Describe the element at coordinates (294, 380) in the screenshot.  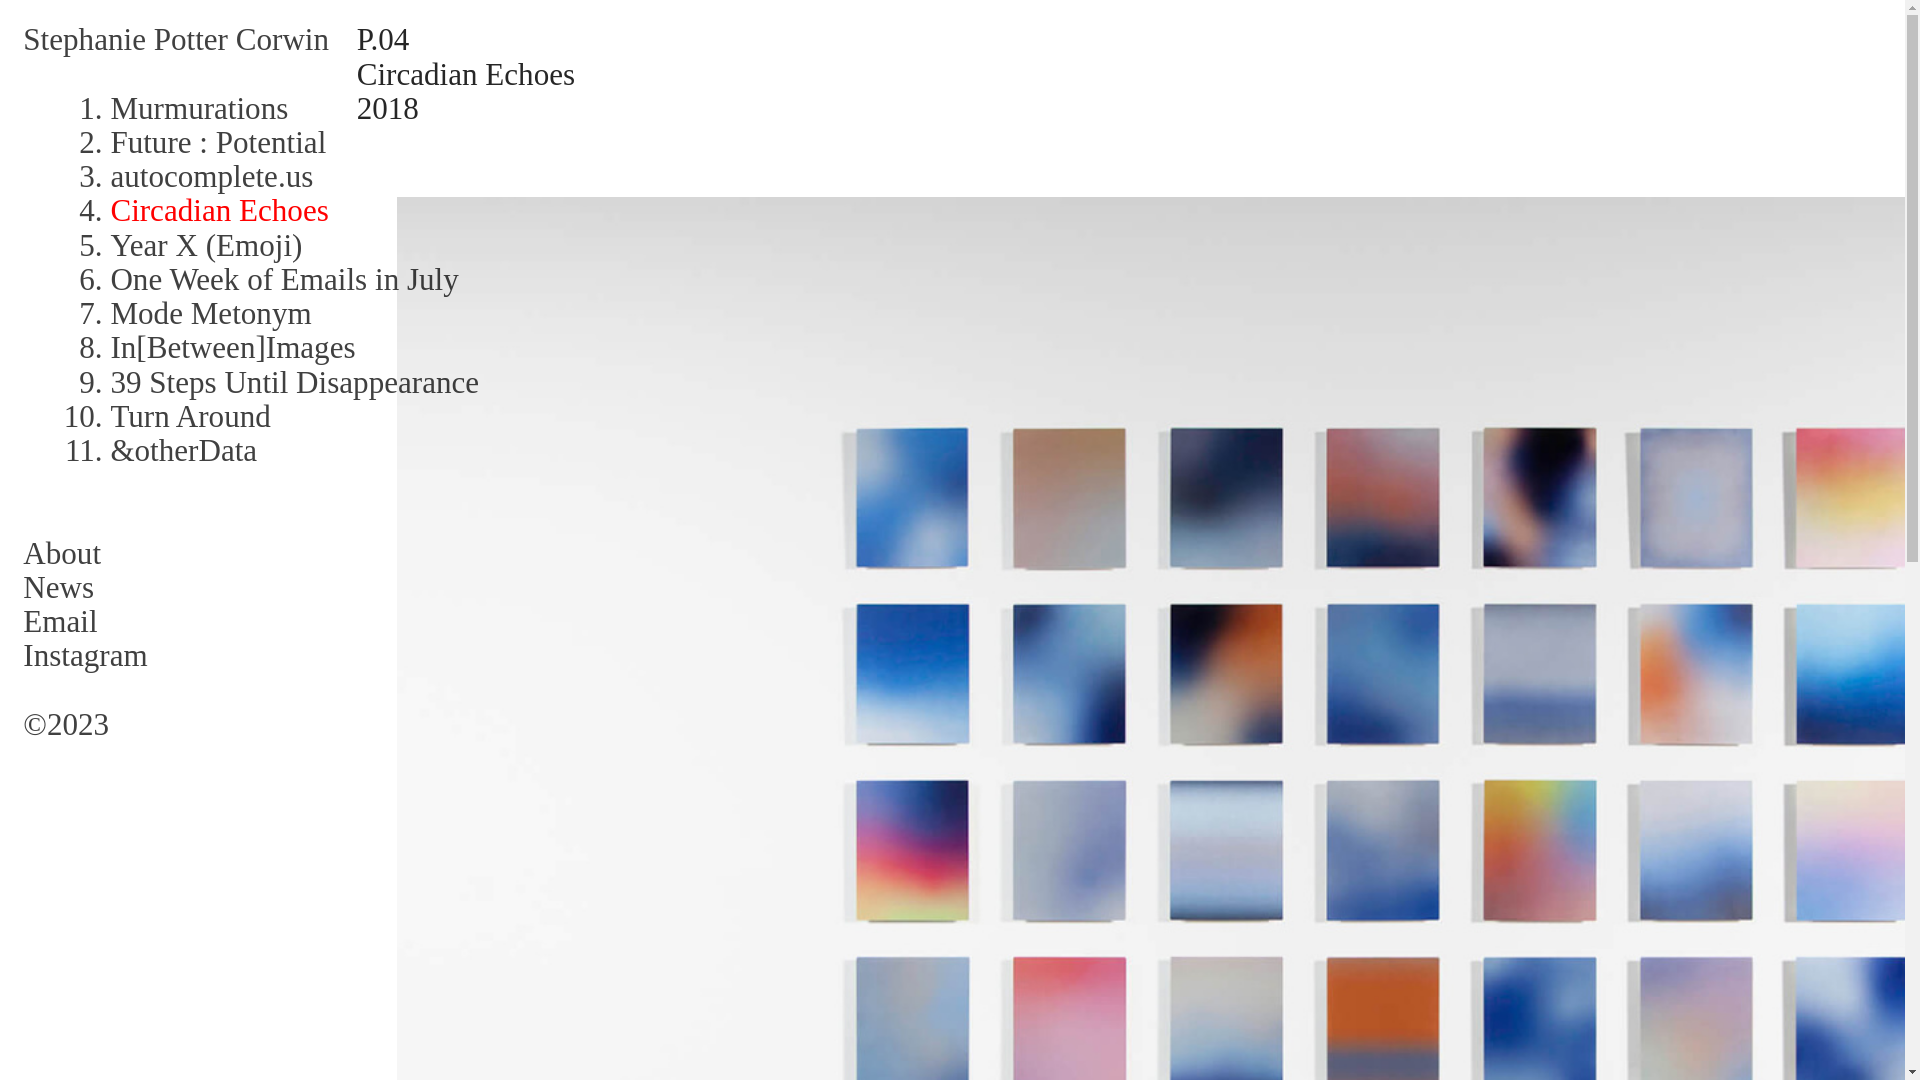
I see `39 Steps Until Disappearance` at that location.